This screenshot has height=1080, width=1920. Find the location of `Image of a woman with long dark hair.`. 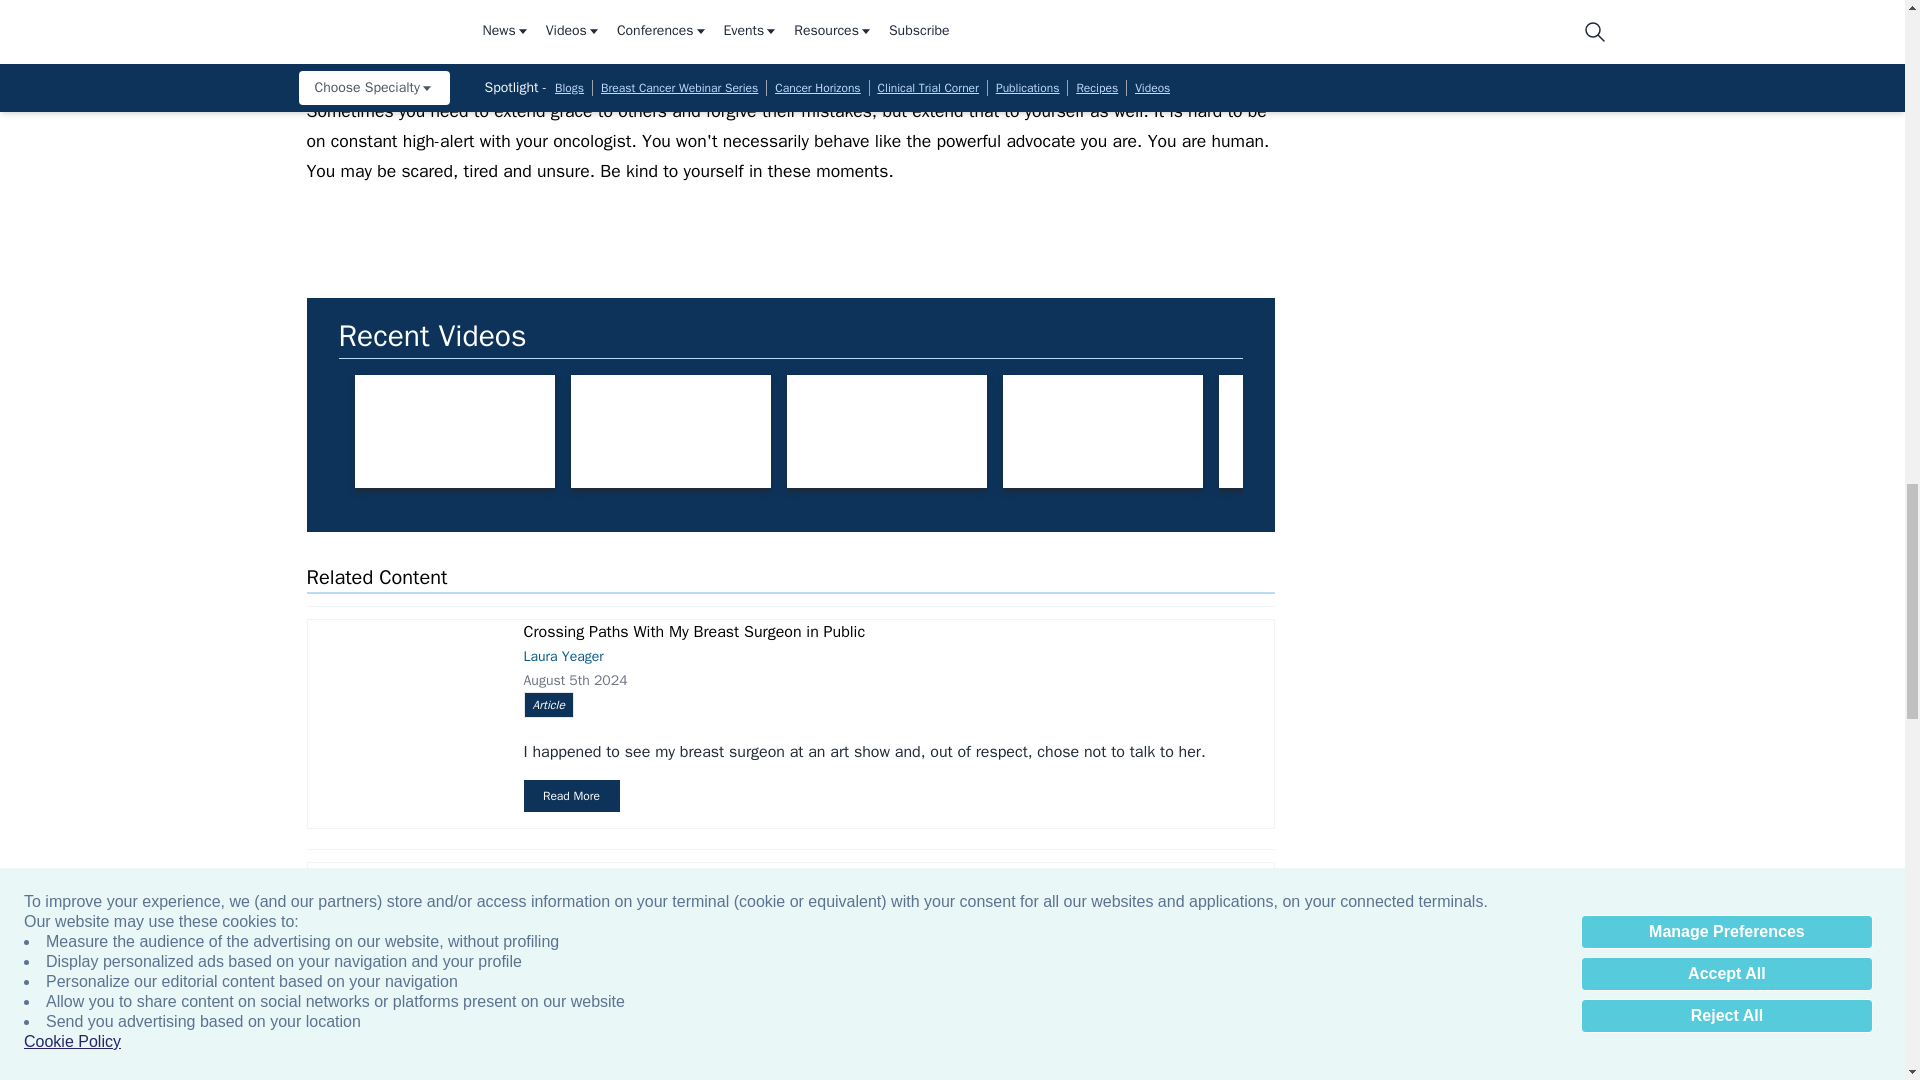

Image of a woman with long dark hair. is located at coordinates (1102, 431).